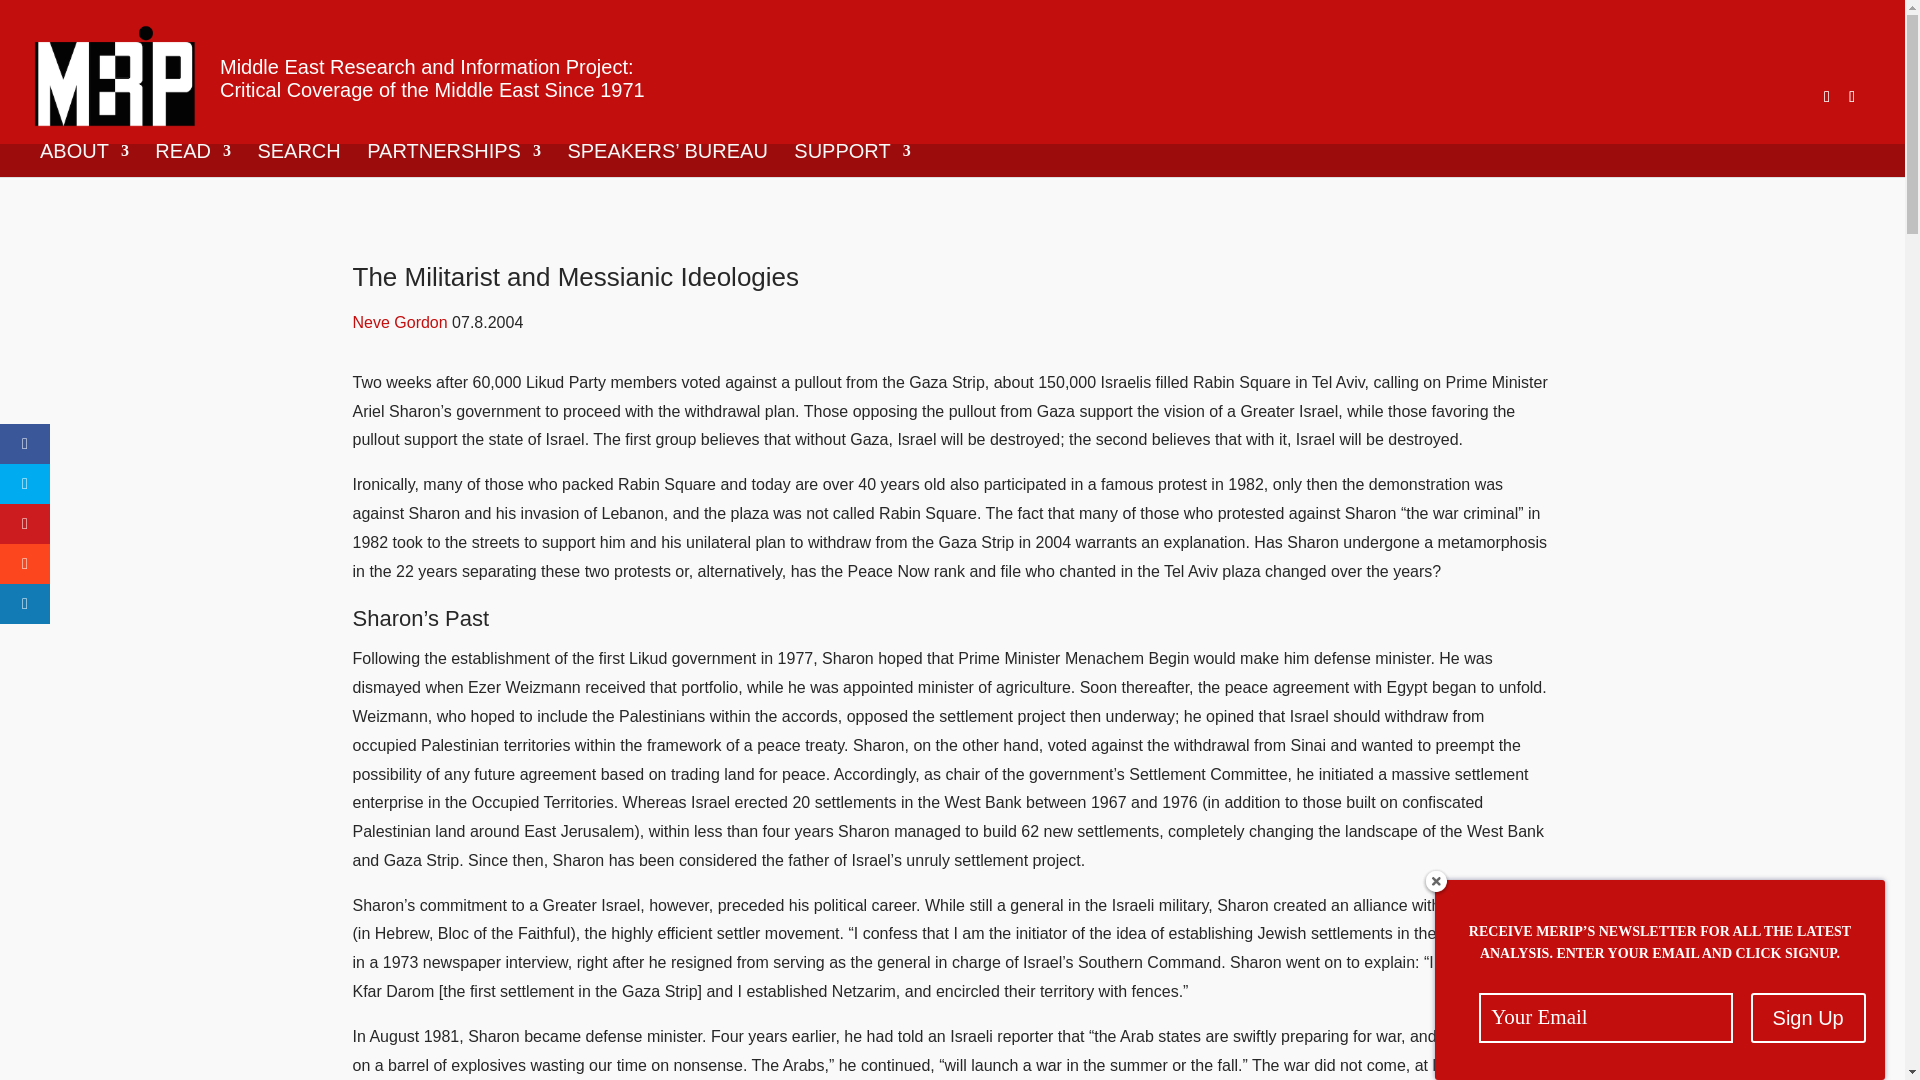  Describe the element at coordinates (454, 160) in the screenshot. I see `PARTNERSHIPS` at that location.